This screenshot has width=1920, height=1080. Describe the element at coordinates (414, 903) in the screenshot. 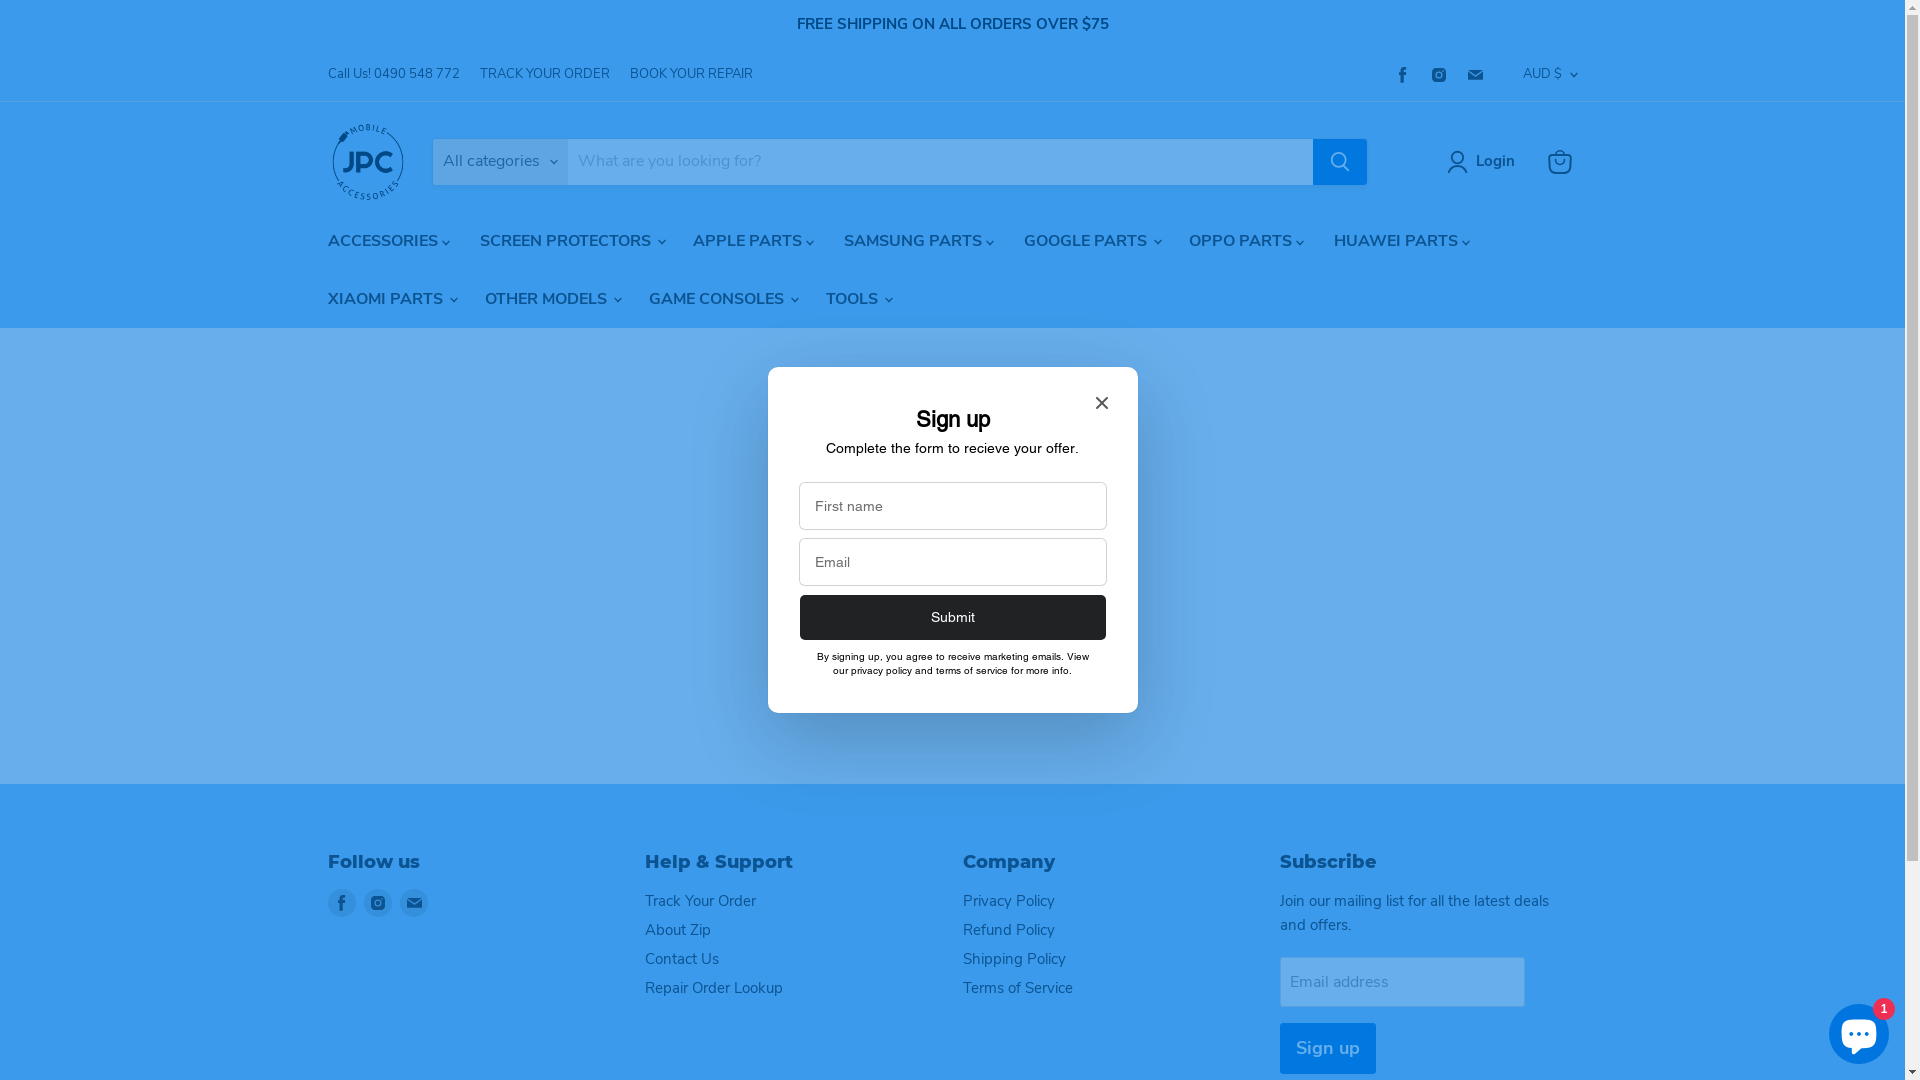

I see `Find us on Email` at that location.